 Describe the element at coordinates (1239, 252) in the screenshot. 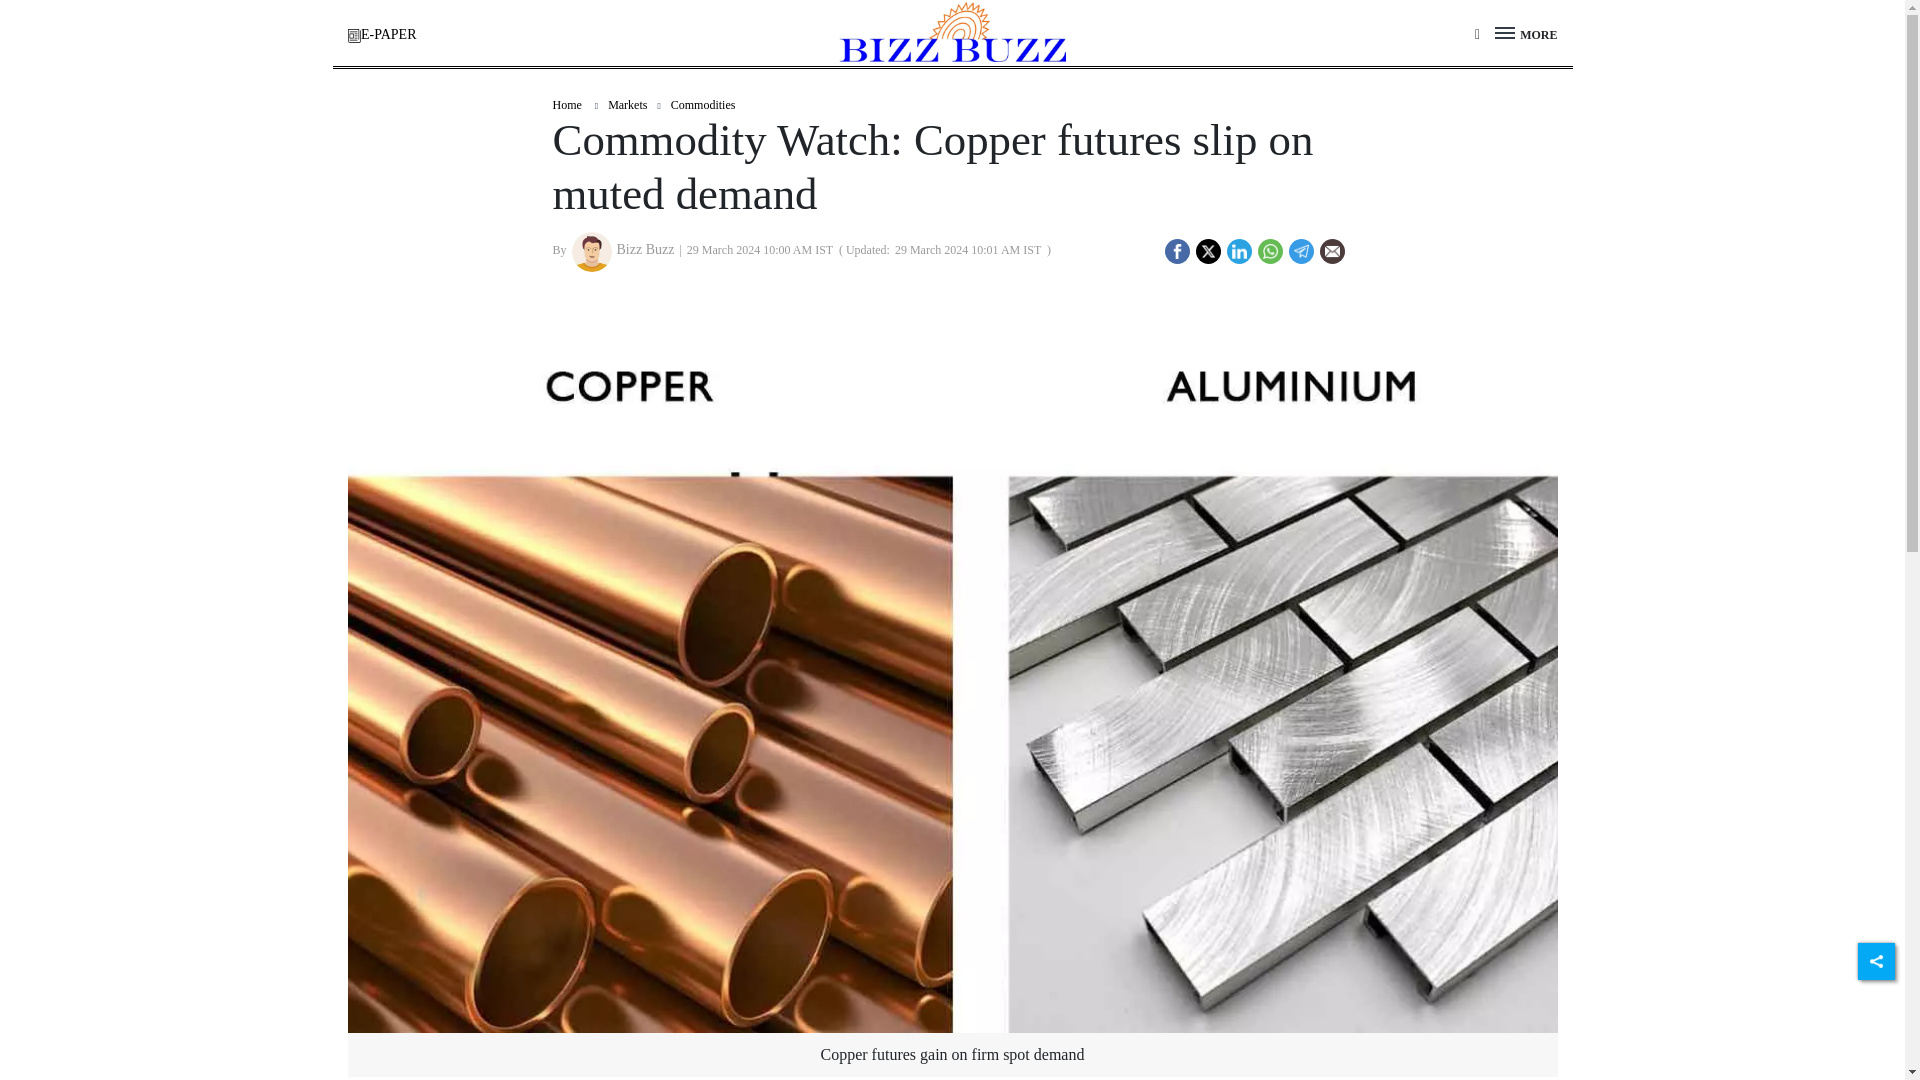

I see `linkedin` at that location.